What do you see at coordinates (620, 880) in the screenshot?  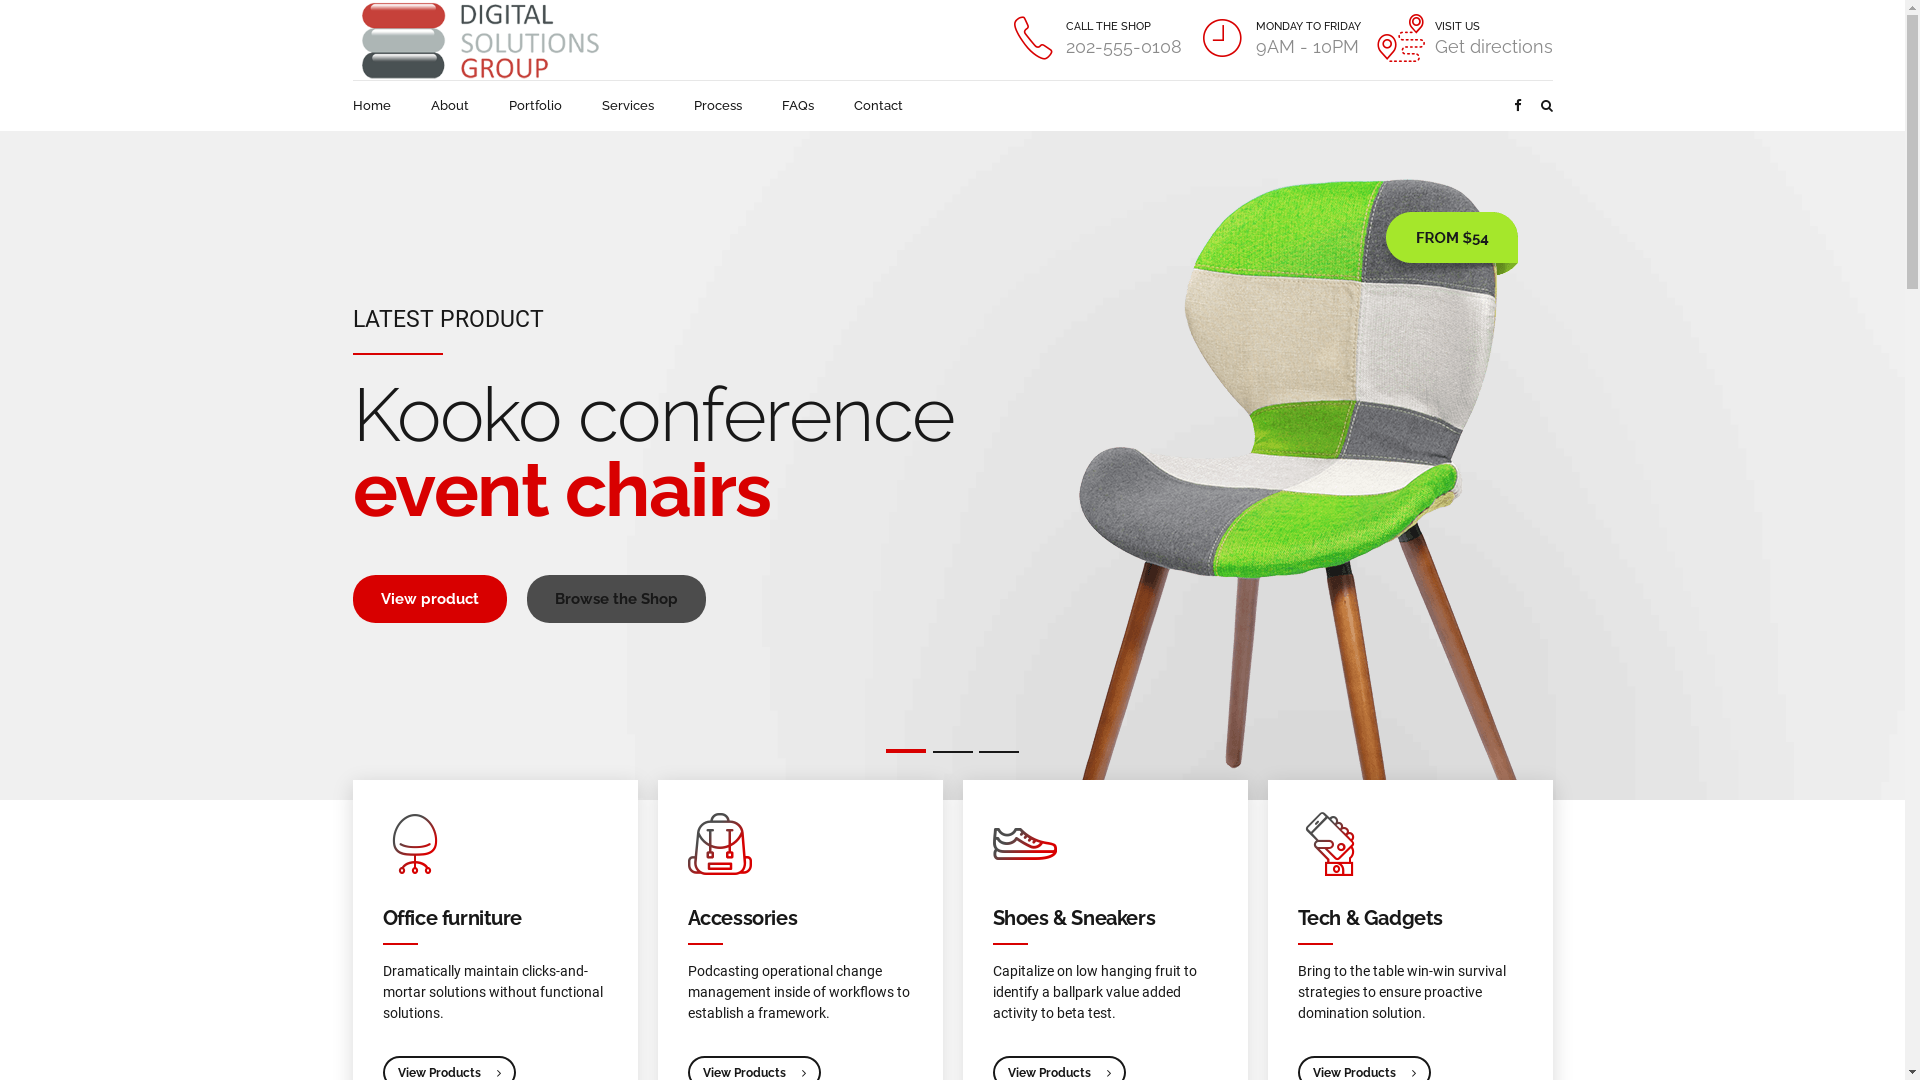 I see `Website Planning and Strategy` at bounding box center [620, 880].